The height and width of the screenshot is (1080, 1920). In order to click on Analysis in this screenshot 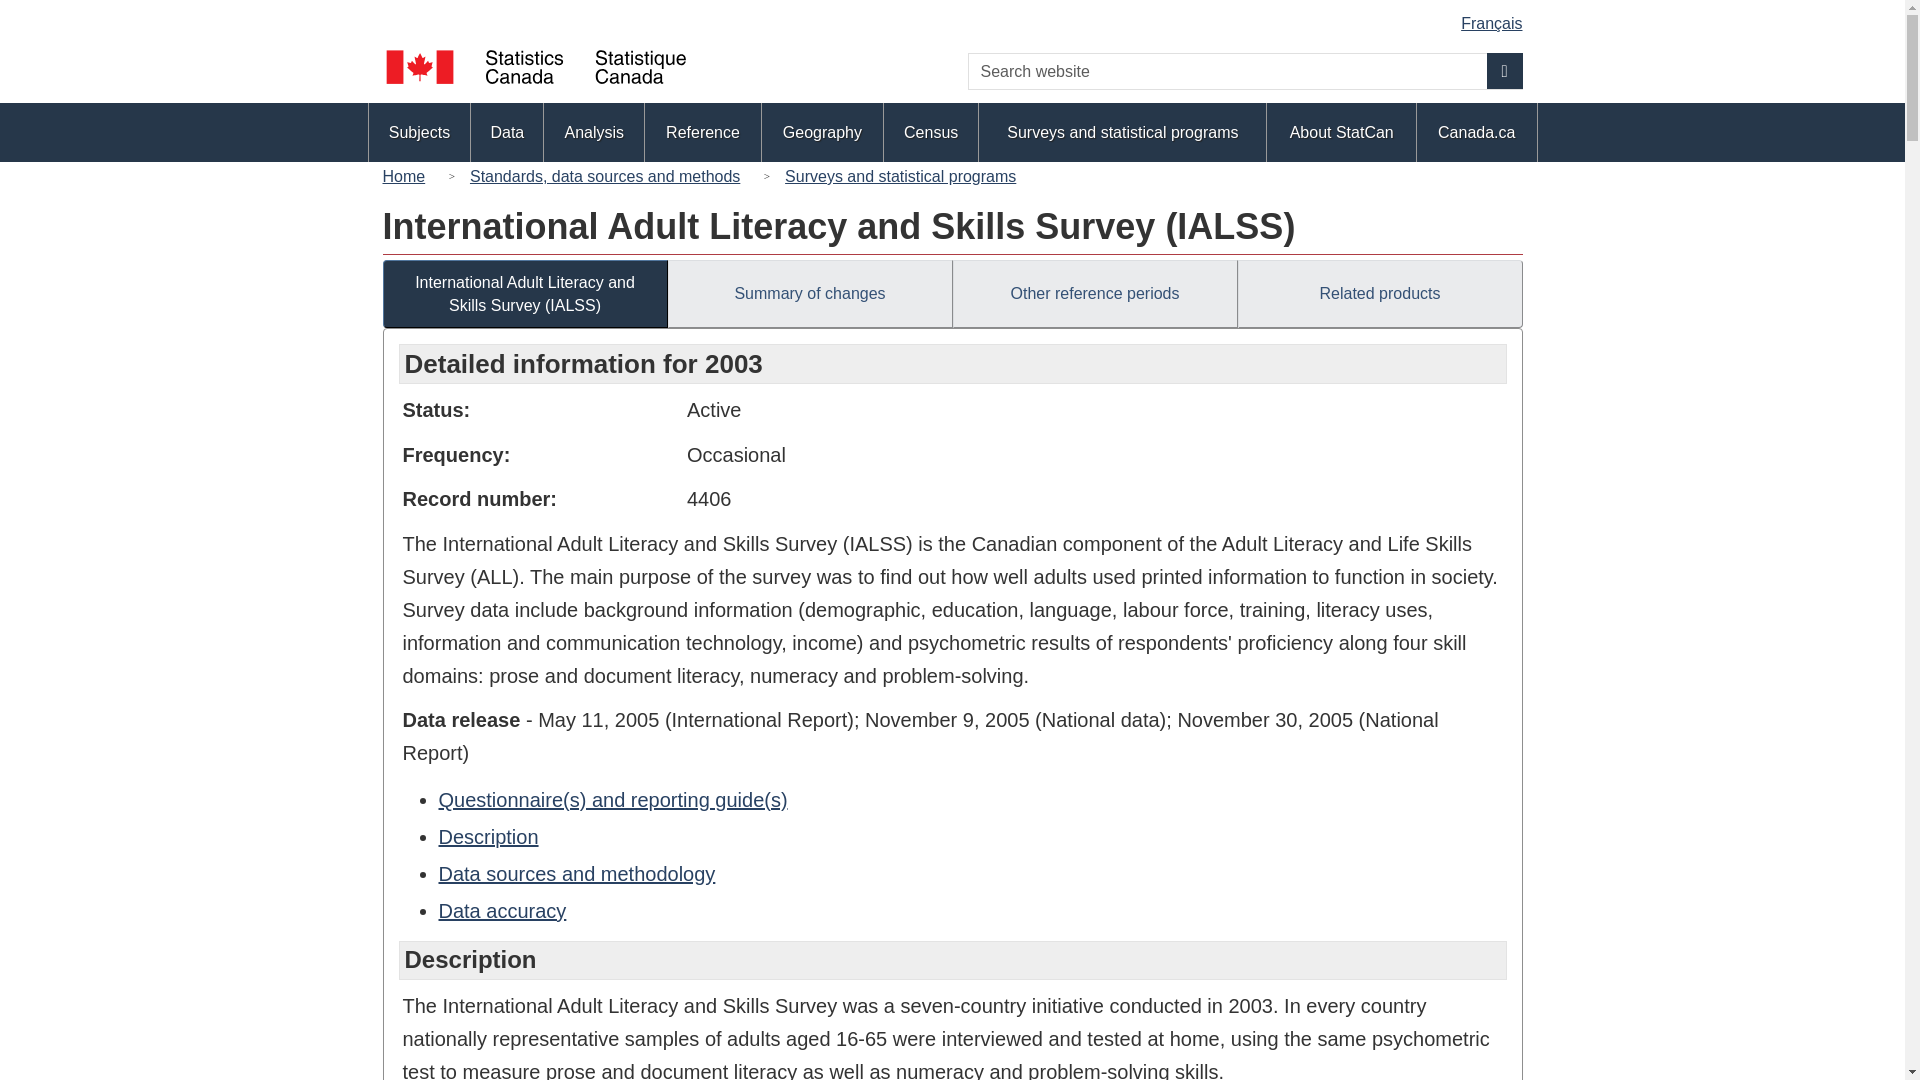, I will do `click(593, 132)`.